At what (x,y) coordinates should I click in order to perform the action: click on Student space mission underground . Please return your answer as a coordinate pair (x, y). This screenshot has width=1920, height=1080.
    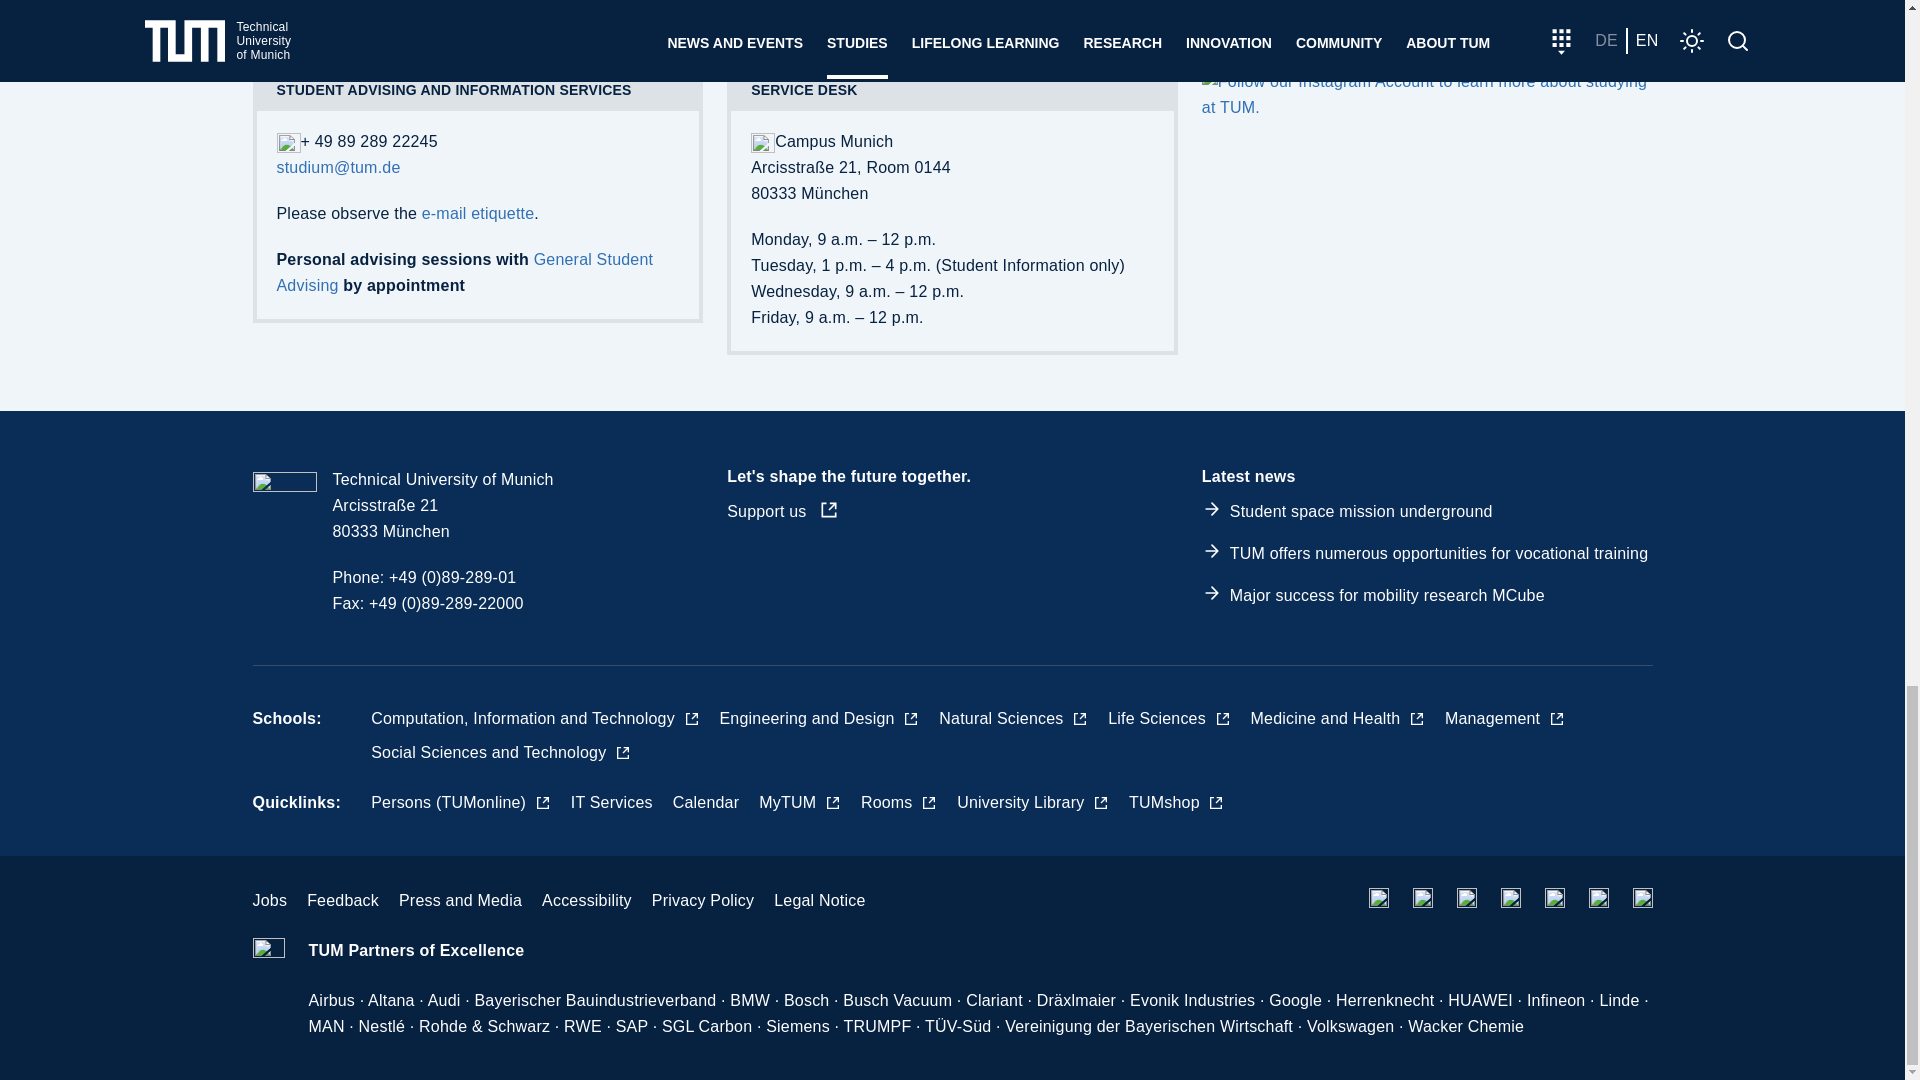
    Looking at the image, I should click on (1362, 511).